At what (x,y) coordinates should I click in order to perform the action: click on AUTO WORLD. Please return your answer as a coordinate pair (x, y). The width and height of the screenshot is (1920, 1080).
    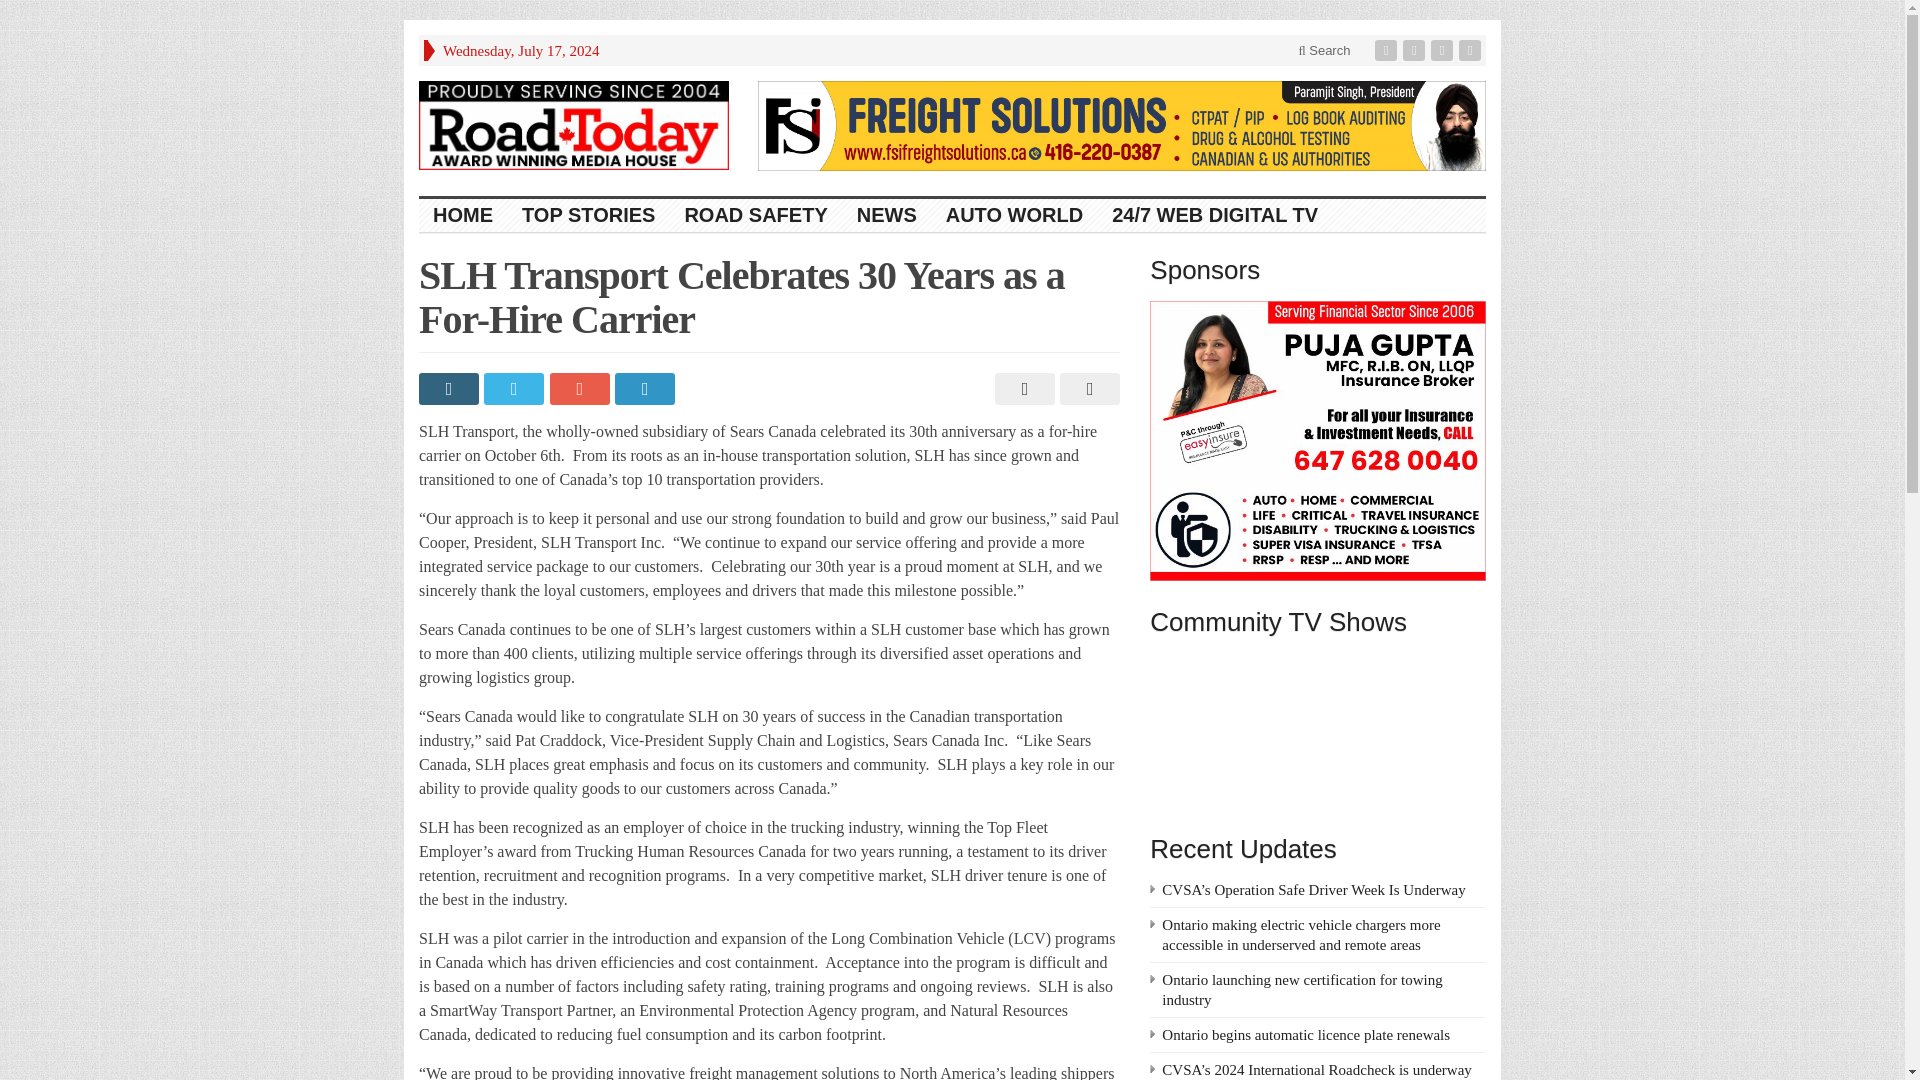
    Looking at the image, I should click on (1014, 215).